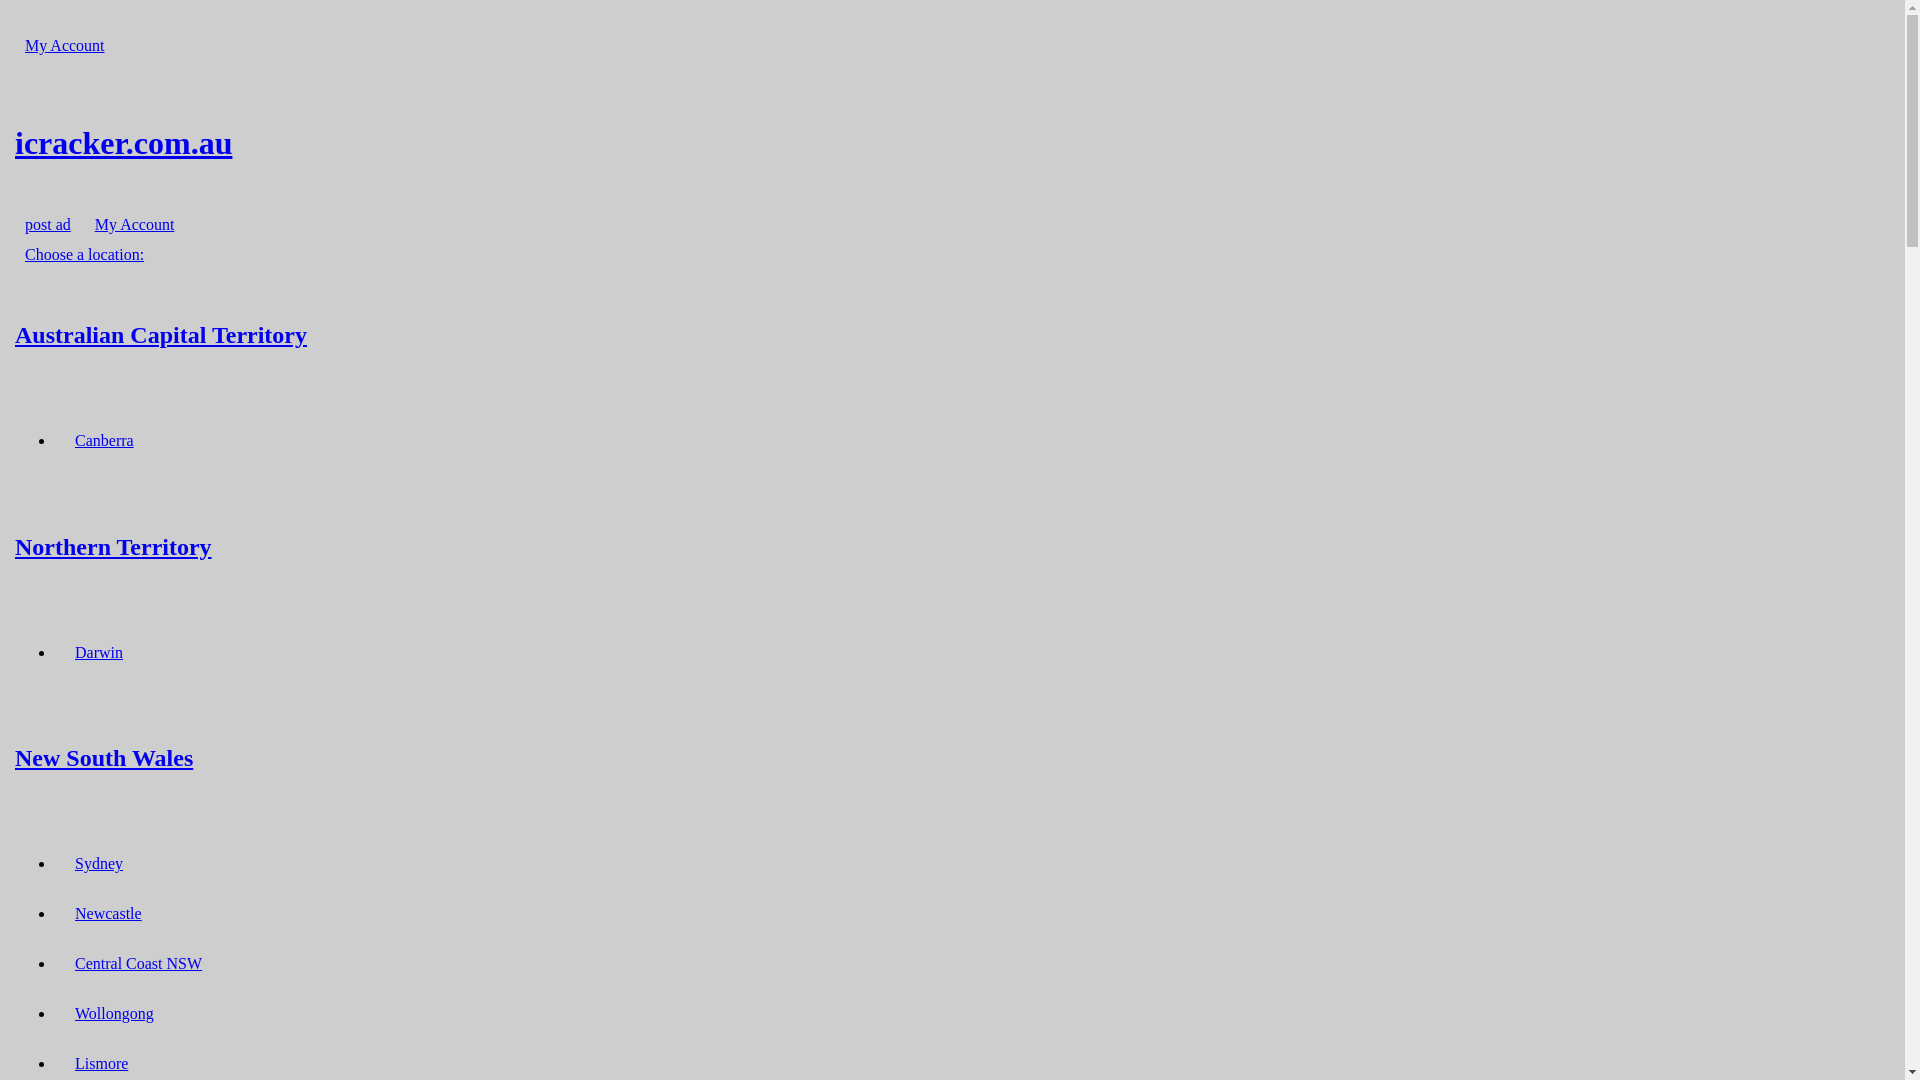 The height and width of the screenshot is (1080, 1920). Describe the element at coordinates (104, 440) in the screenshot. I see `Canberra` at that location.